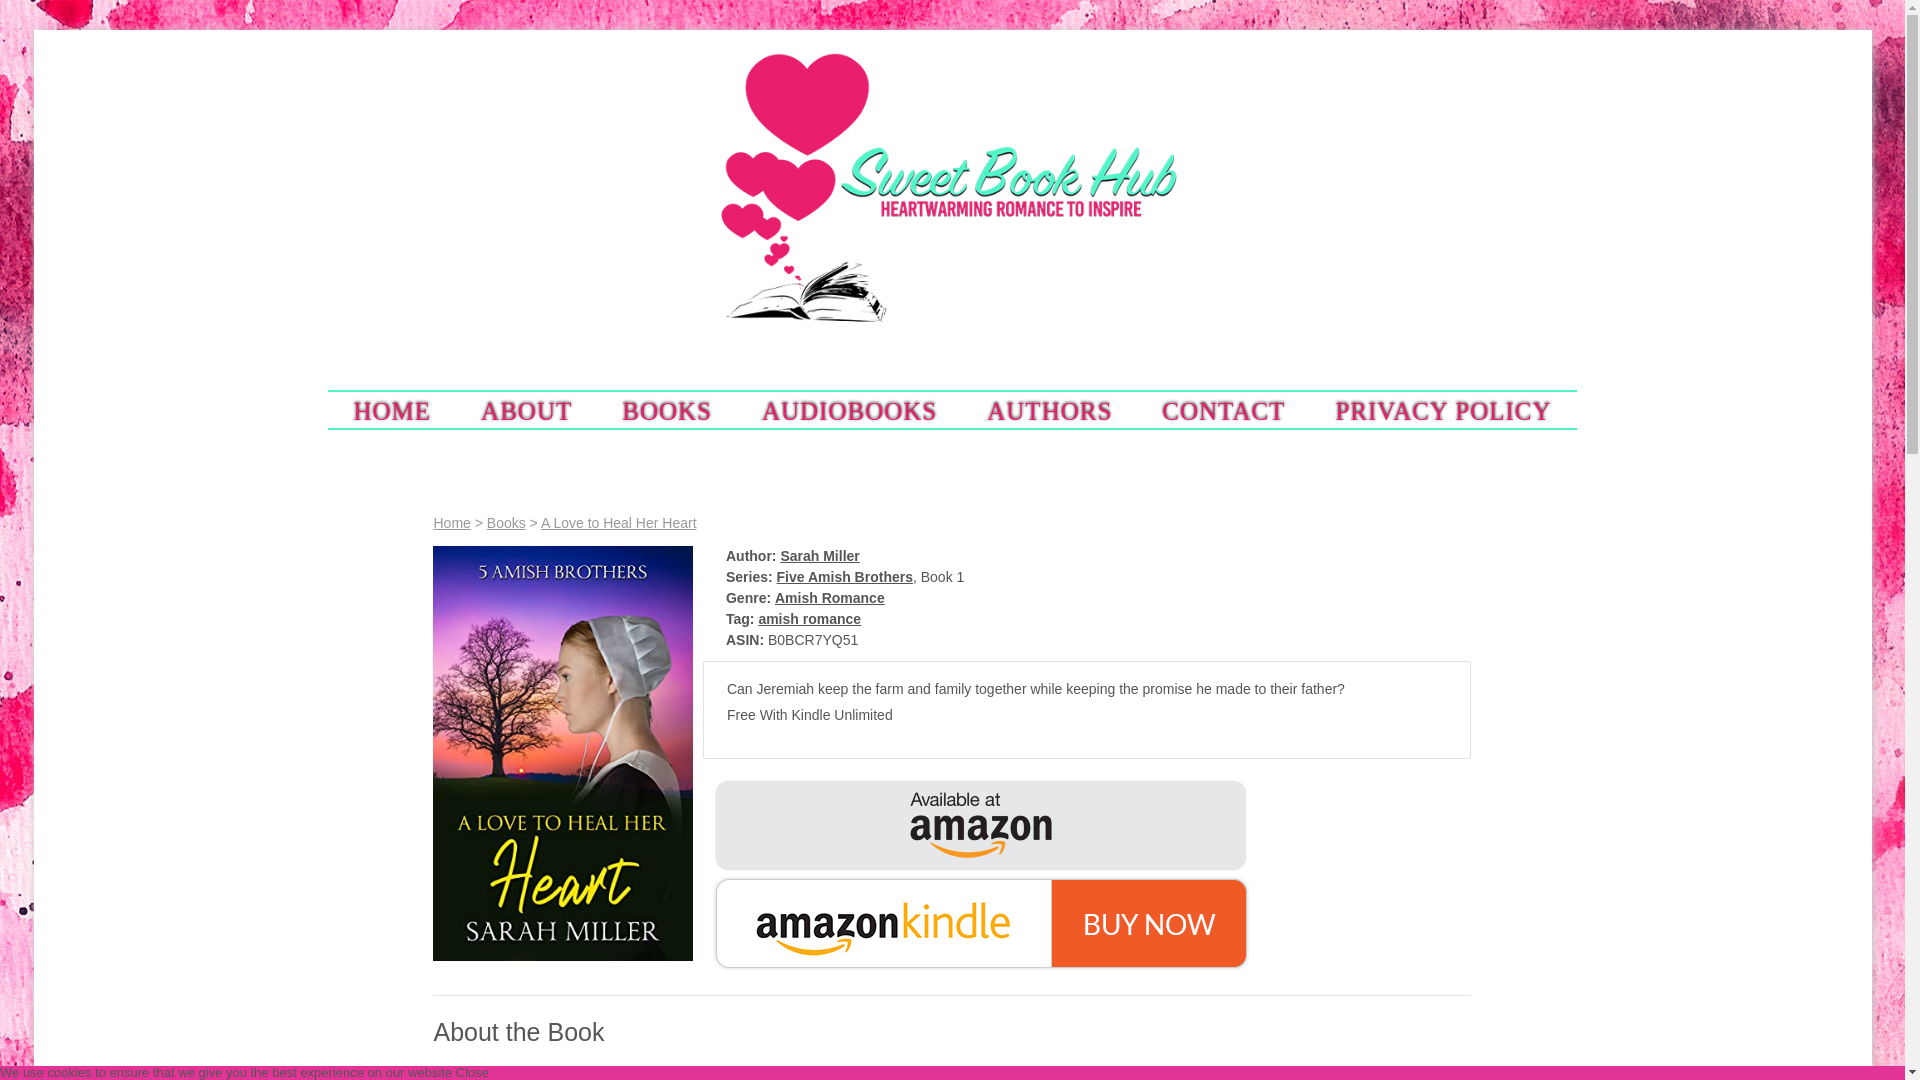 This screenshot has width=1920, height=1080. What do you see at coordinates (392, 409) in the screenshot?
I see `HOME` at bounding box center [392, 409].